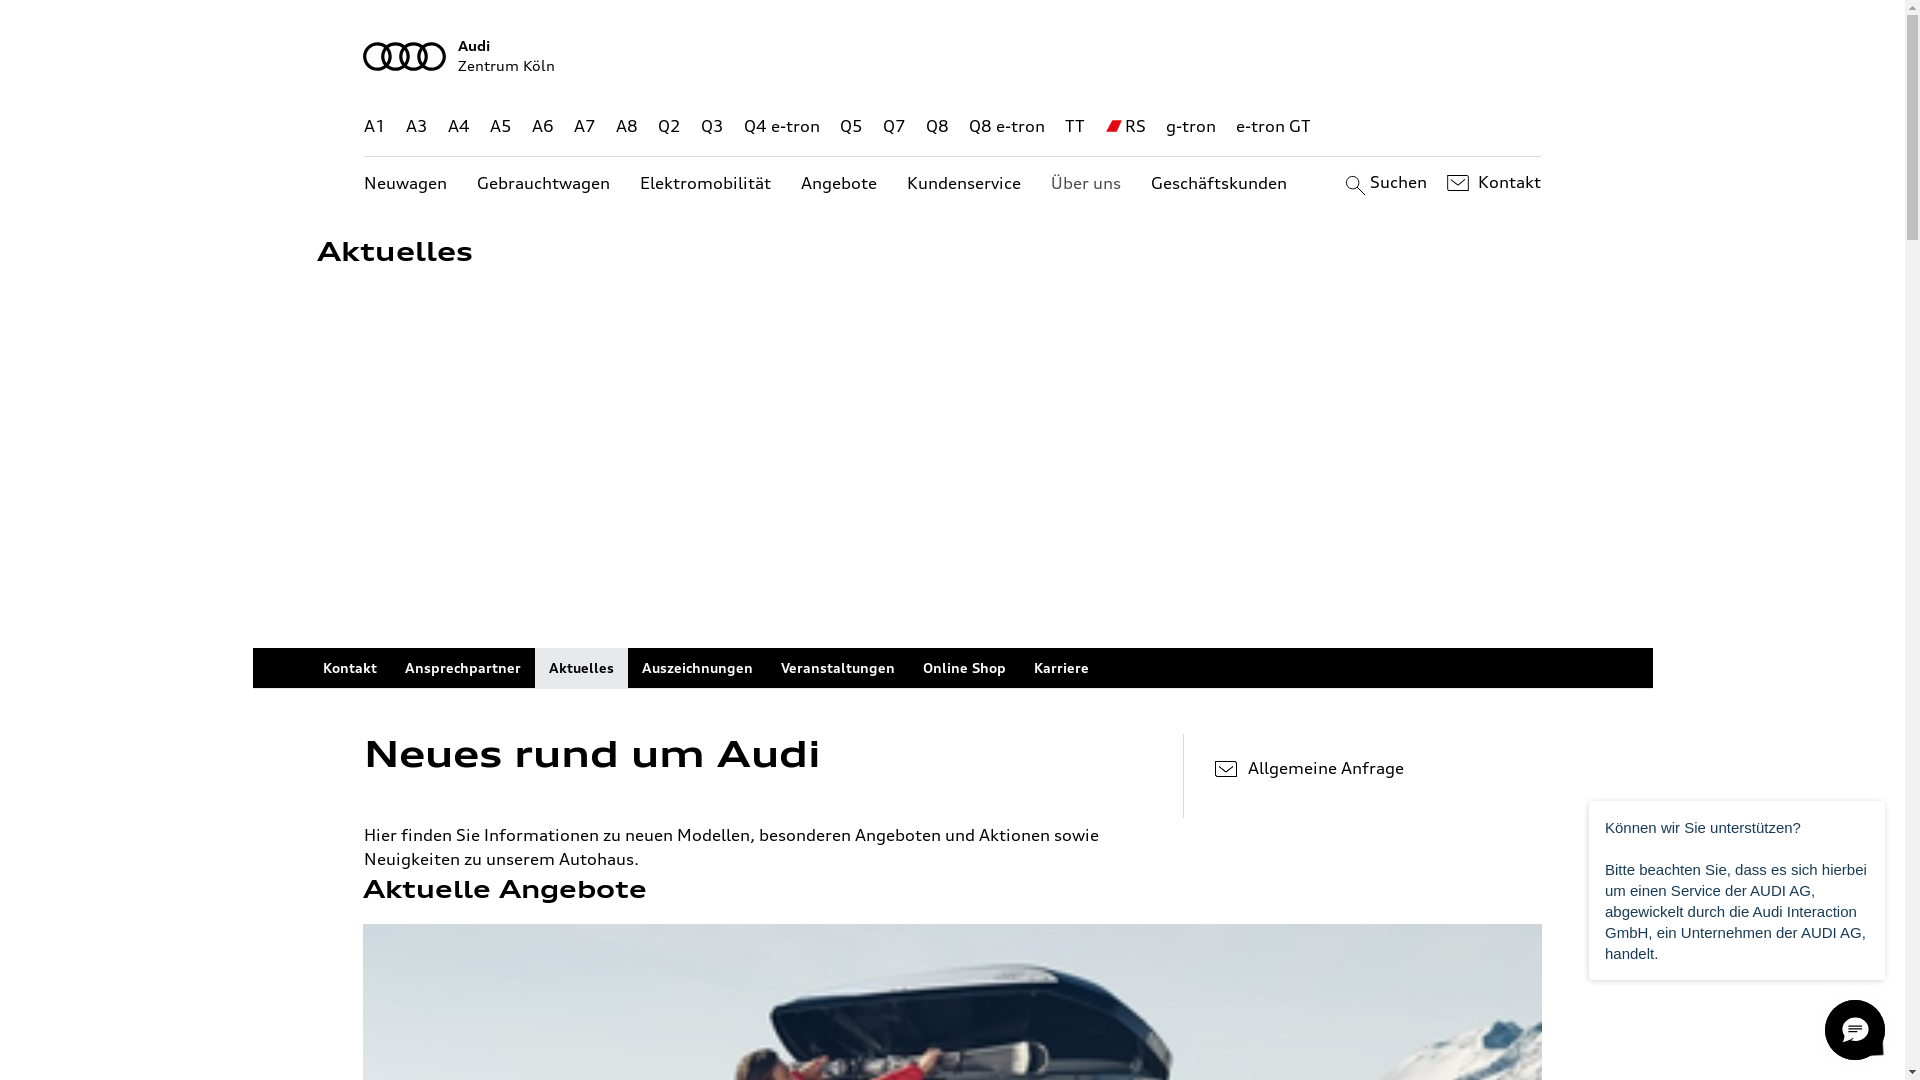 This screenshot has width=1920, height=1080. Describe the element at coordinates (406, 184) in the screenshot. I see `Neuwagen` at that location.